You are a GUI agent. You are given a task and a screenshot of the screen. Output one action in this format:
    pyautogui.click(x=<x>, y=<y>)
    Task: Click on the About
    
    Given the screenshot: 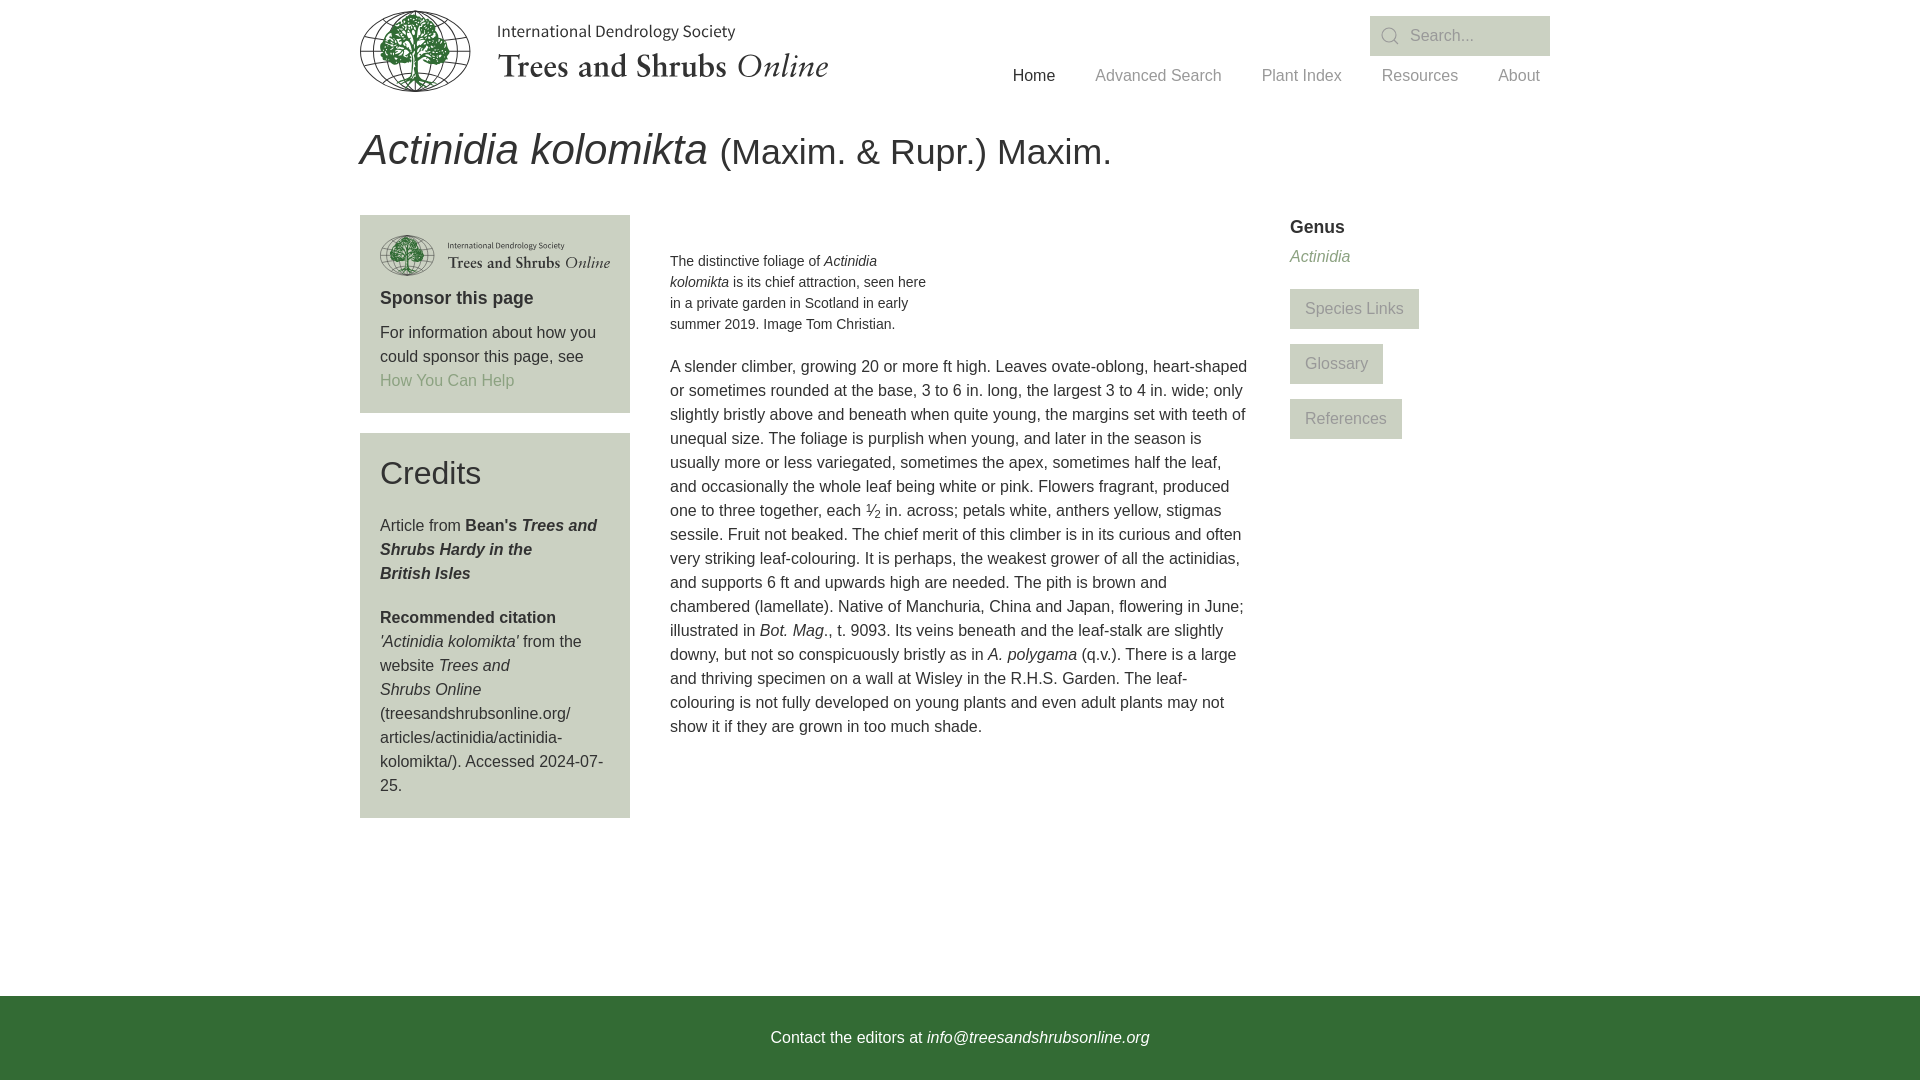 What is the action you would take?
    pyautogui.click(x=1518, y=76)
    